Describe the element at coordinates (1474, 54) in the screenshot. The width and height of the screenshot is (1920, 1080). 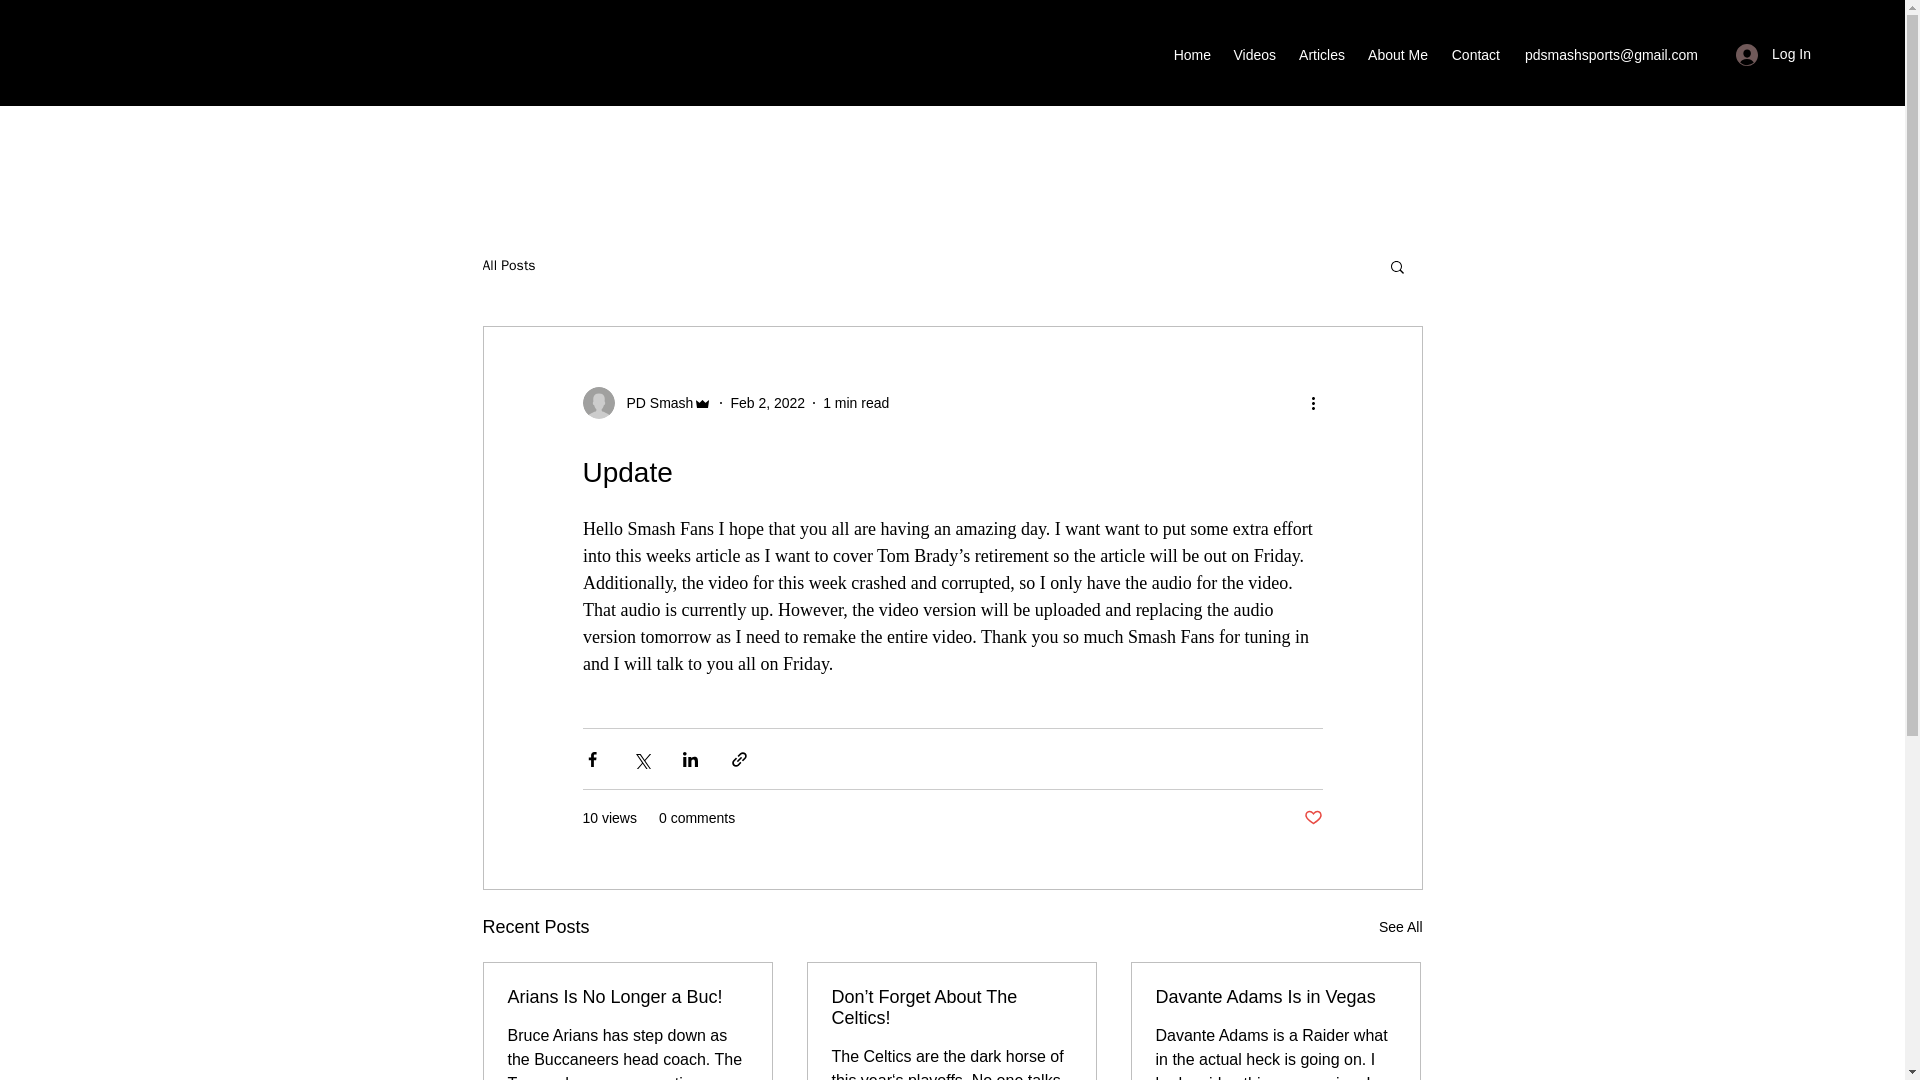
I see `Contact` at that location.